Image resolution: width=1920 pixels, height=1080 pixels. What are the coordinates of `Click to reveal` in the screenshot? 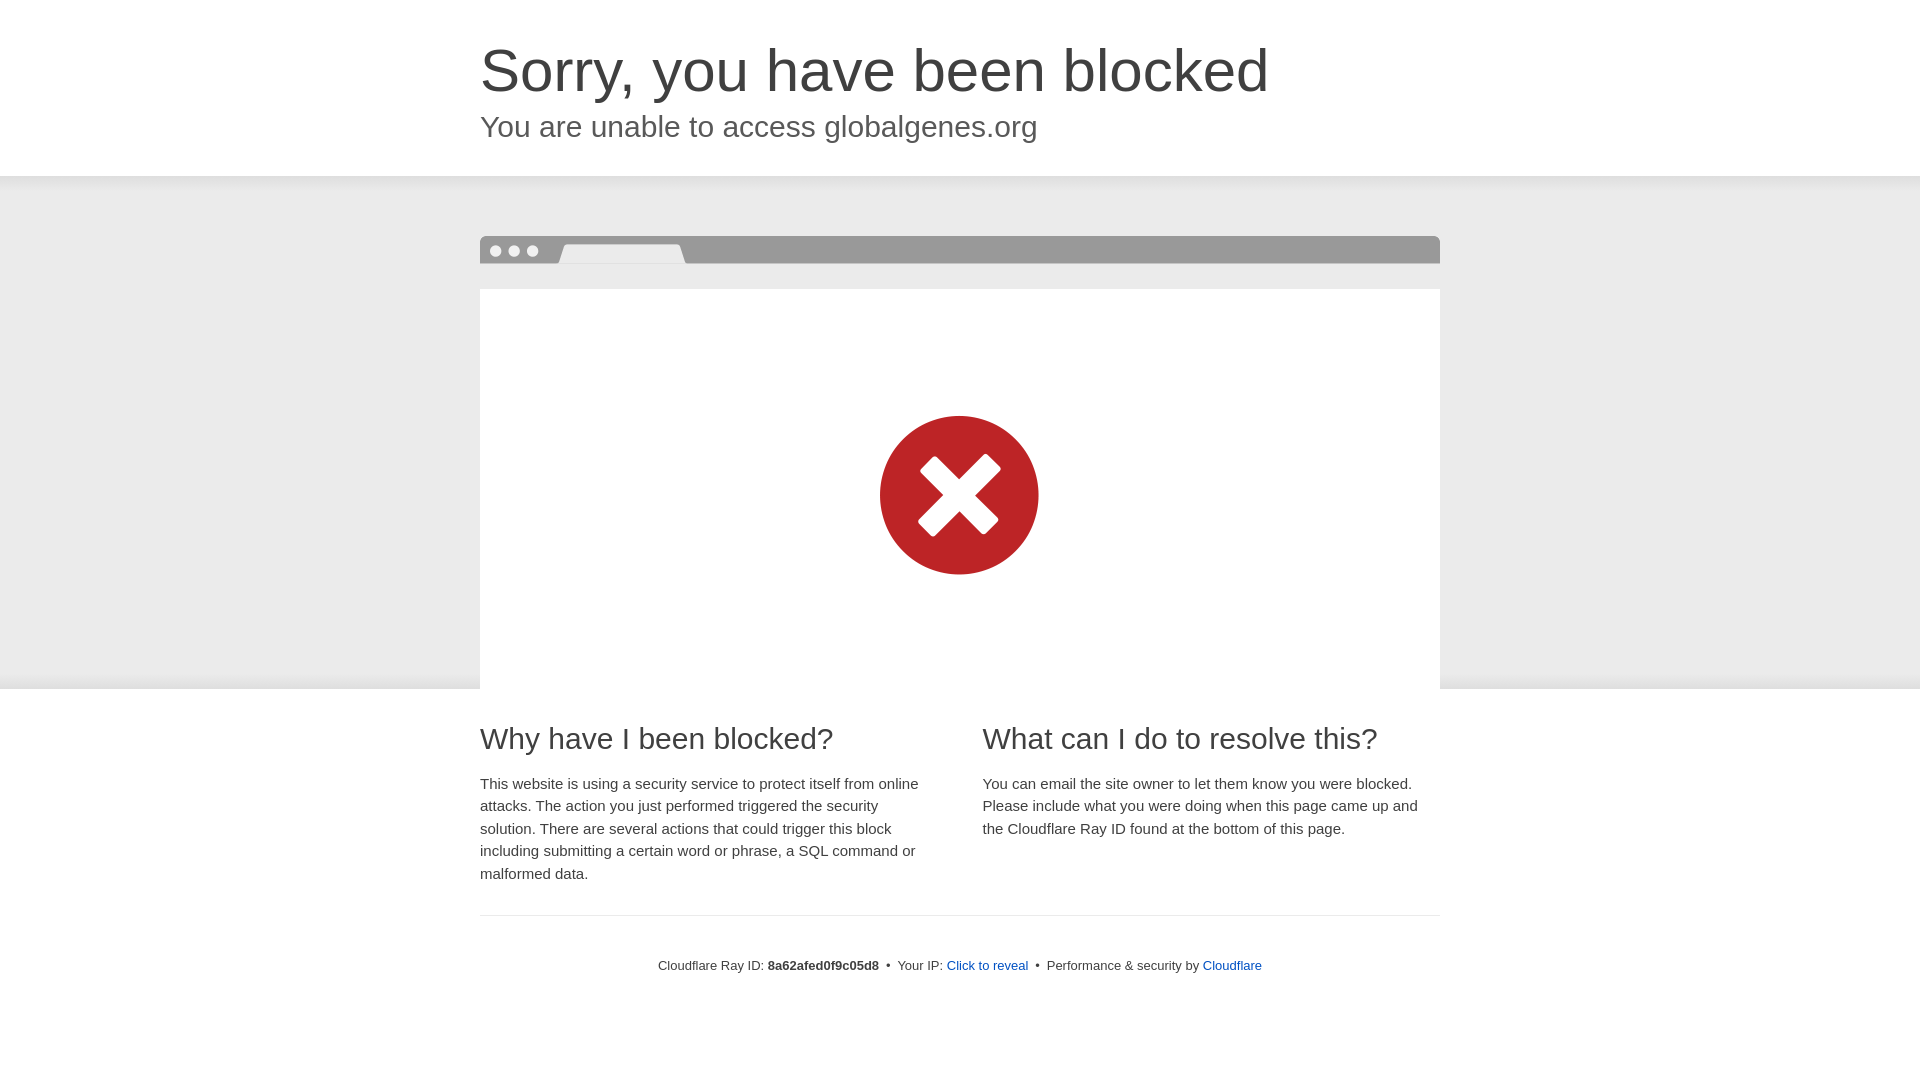 It's located at (988, 966).